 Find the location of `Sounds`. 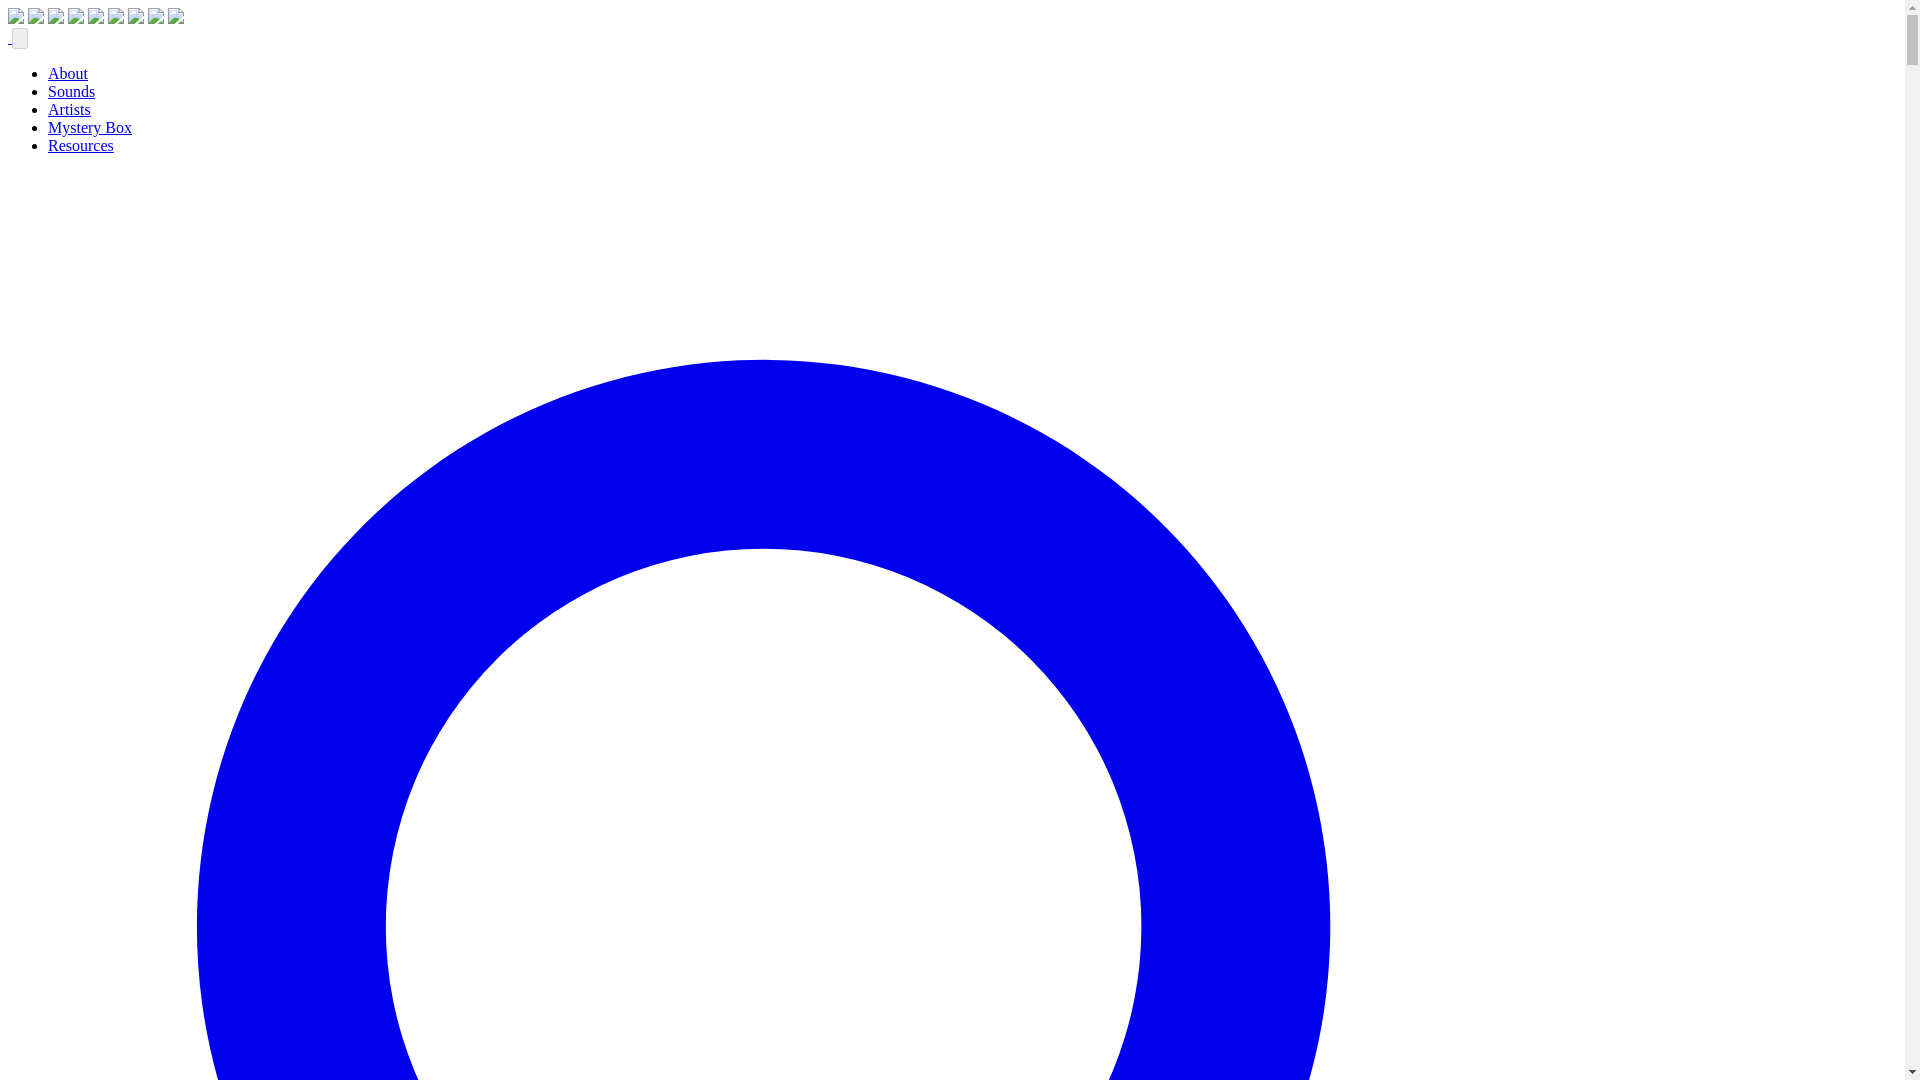

Sounds is located at coordinates (71, 92).